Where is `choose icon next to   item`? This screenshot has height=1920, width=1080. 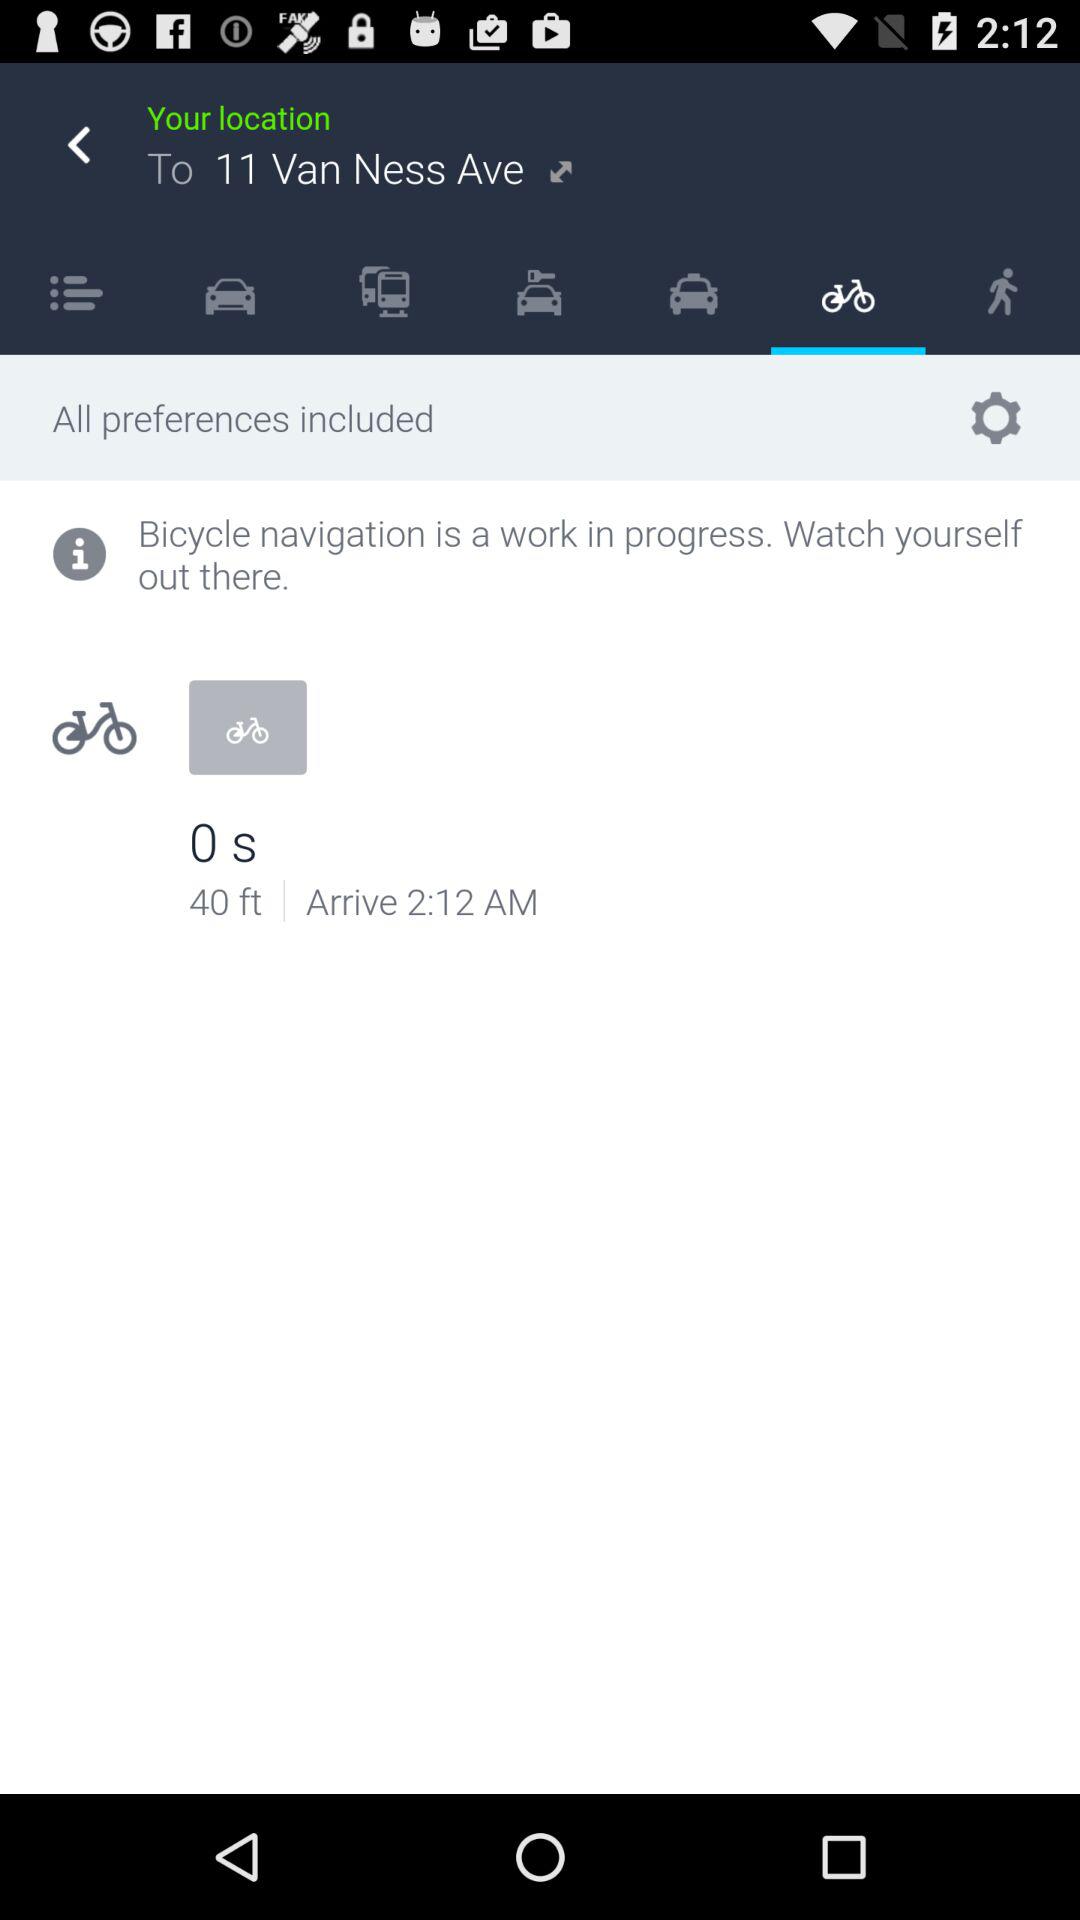
choose icon next to   item is located at coordinates (693, 291).